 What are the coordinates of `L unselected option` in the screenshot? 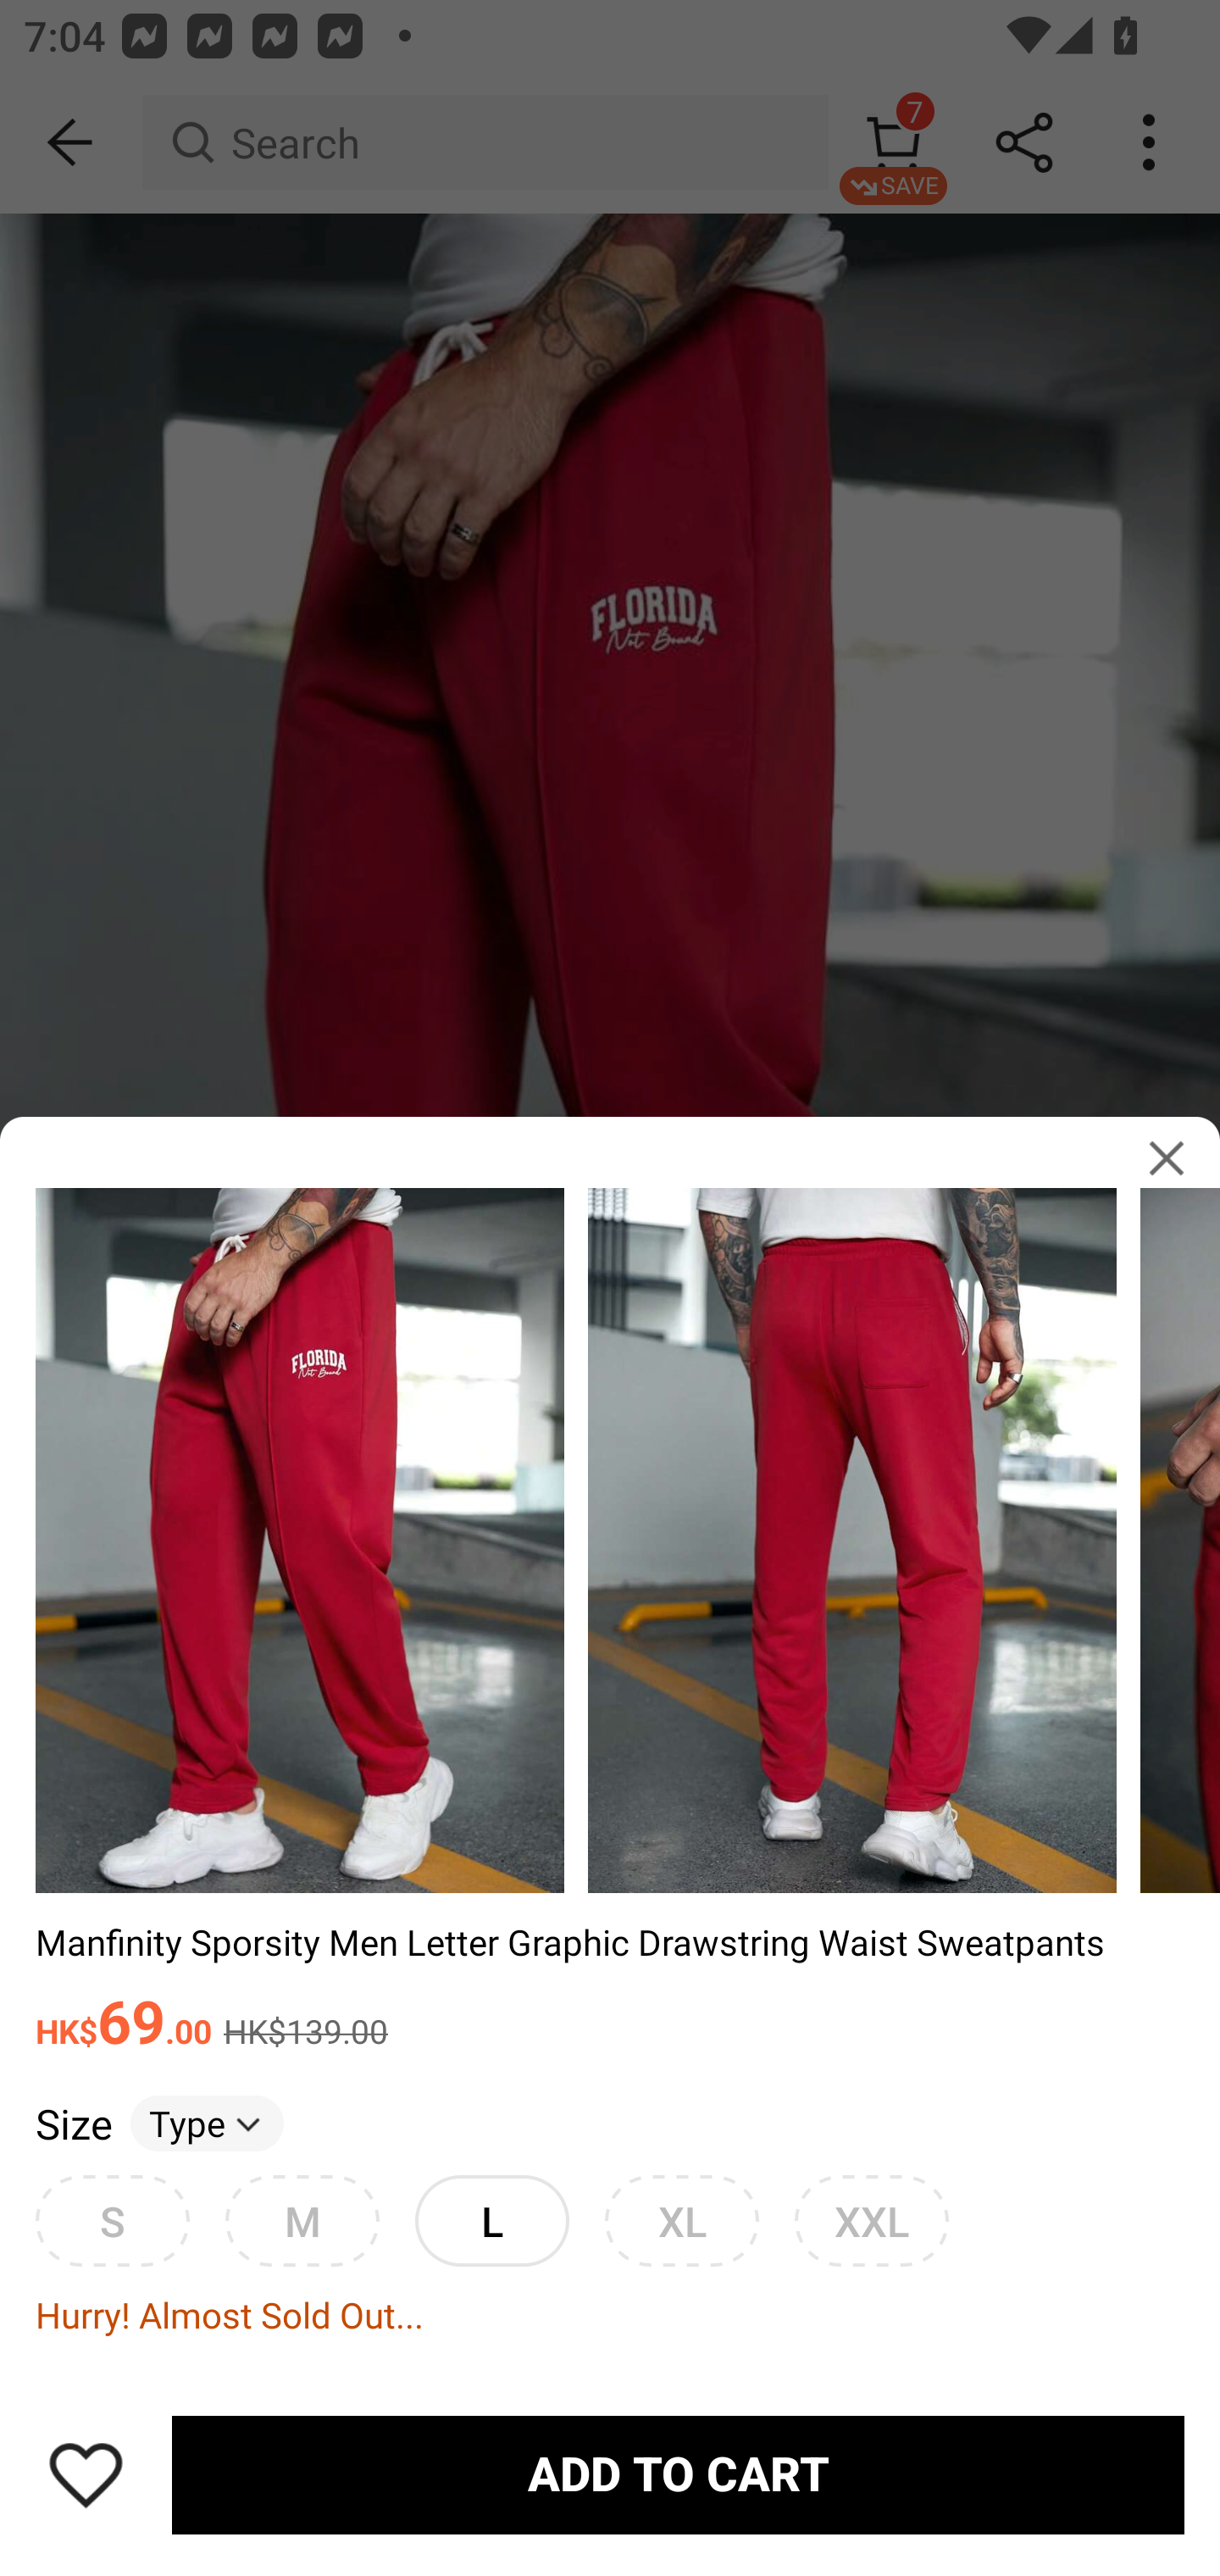 It's located at (491, 2220).